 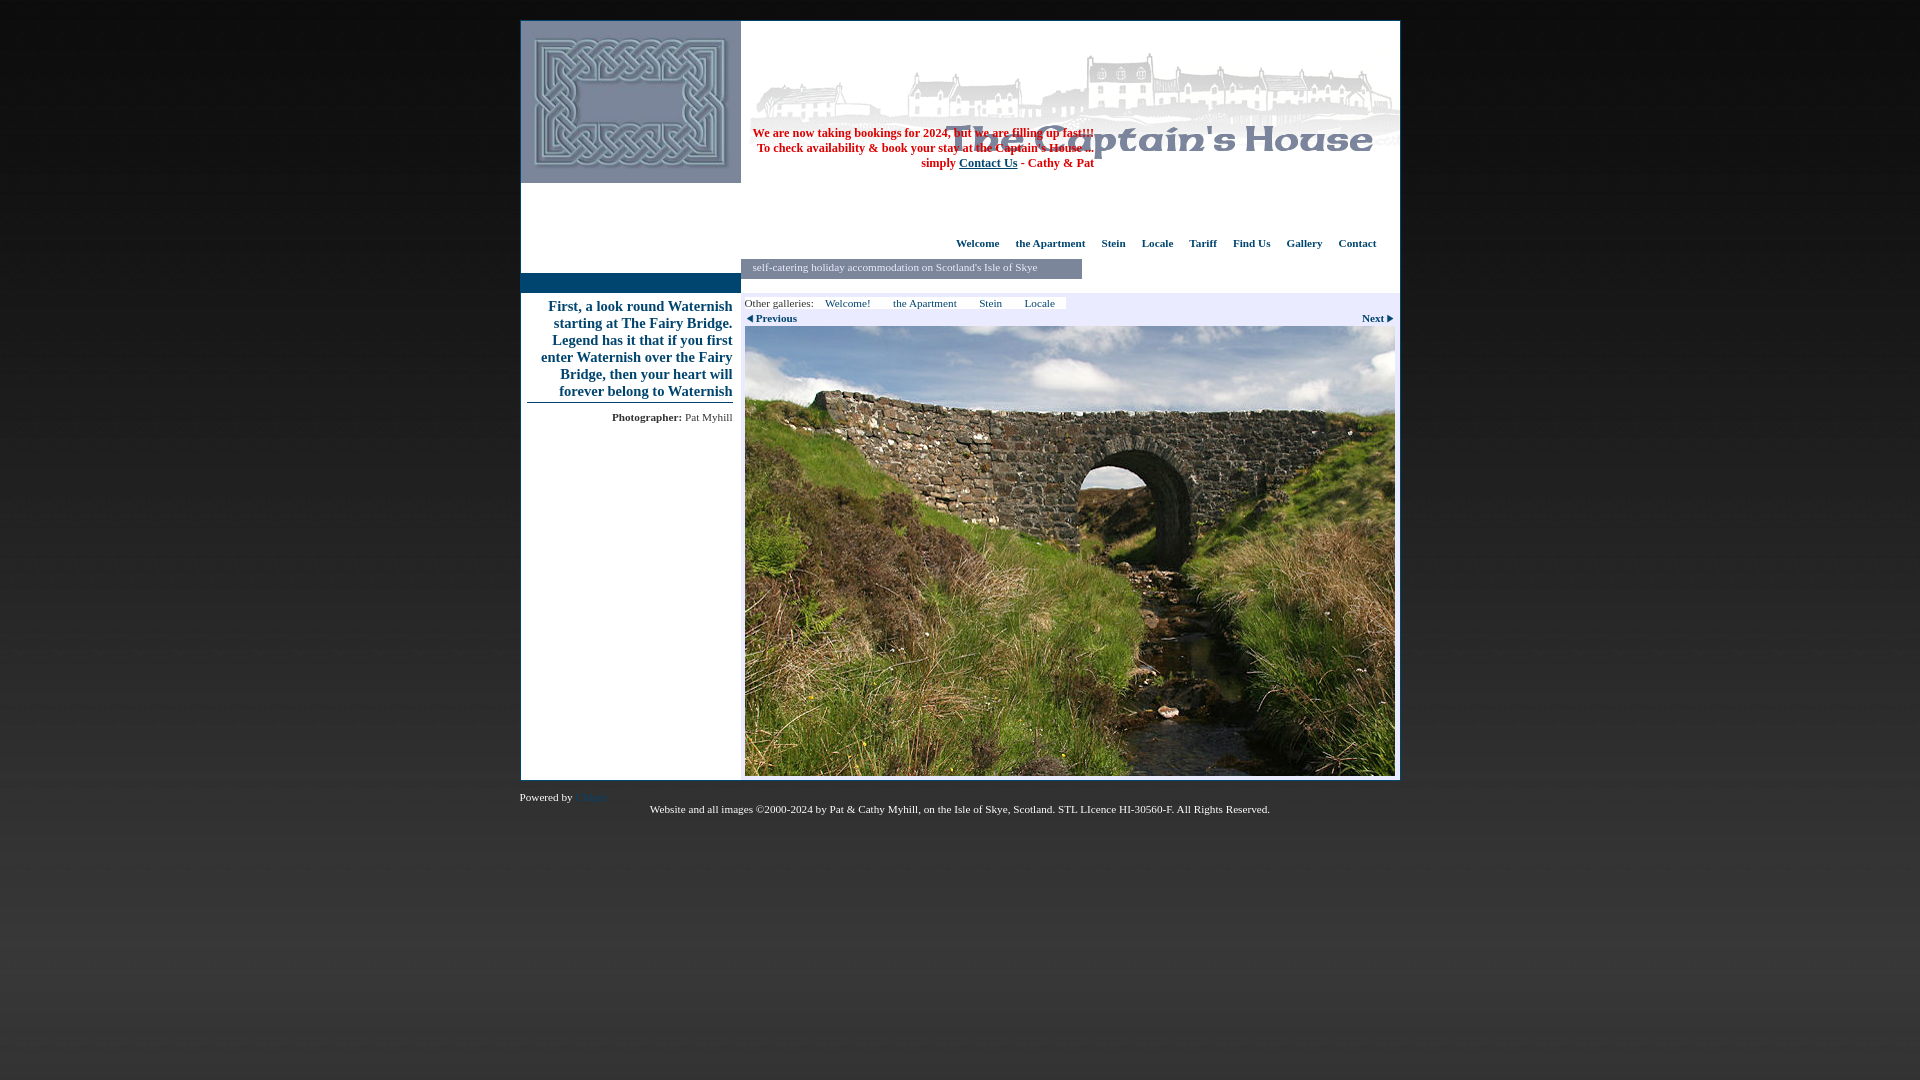 I want to click on Gallery, so click(x=1304, y=248).